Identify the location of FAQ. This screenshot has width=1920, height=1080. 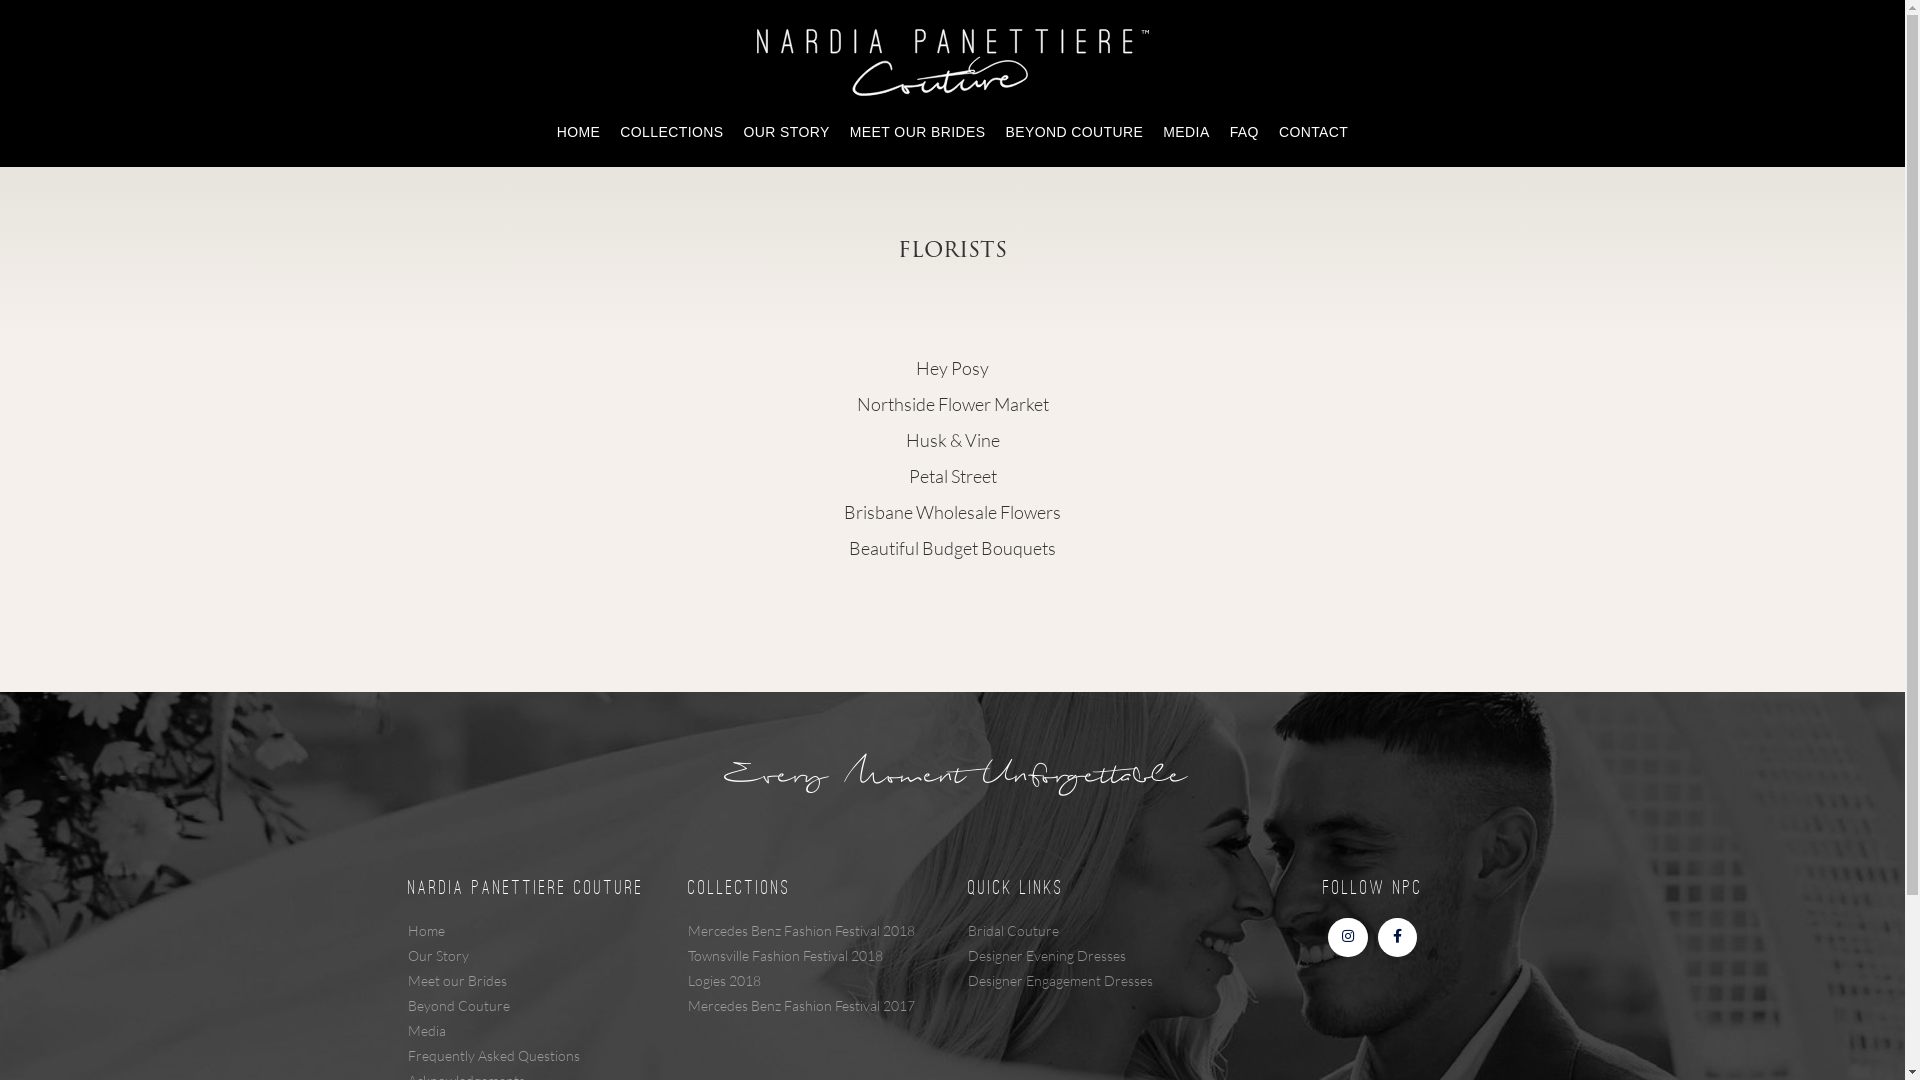
(1244, 132).